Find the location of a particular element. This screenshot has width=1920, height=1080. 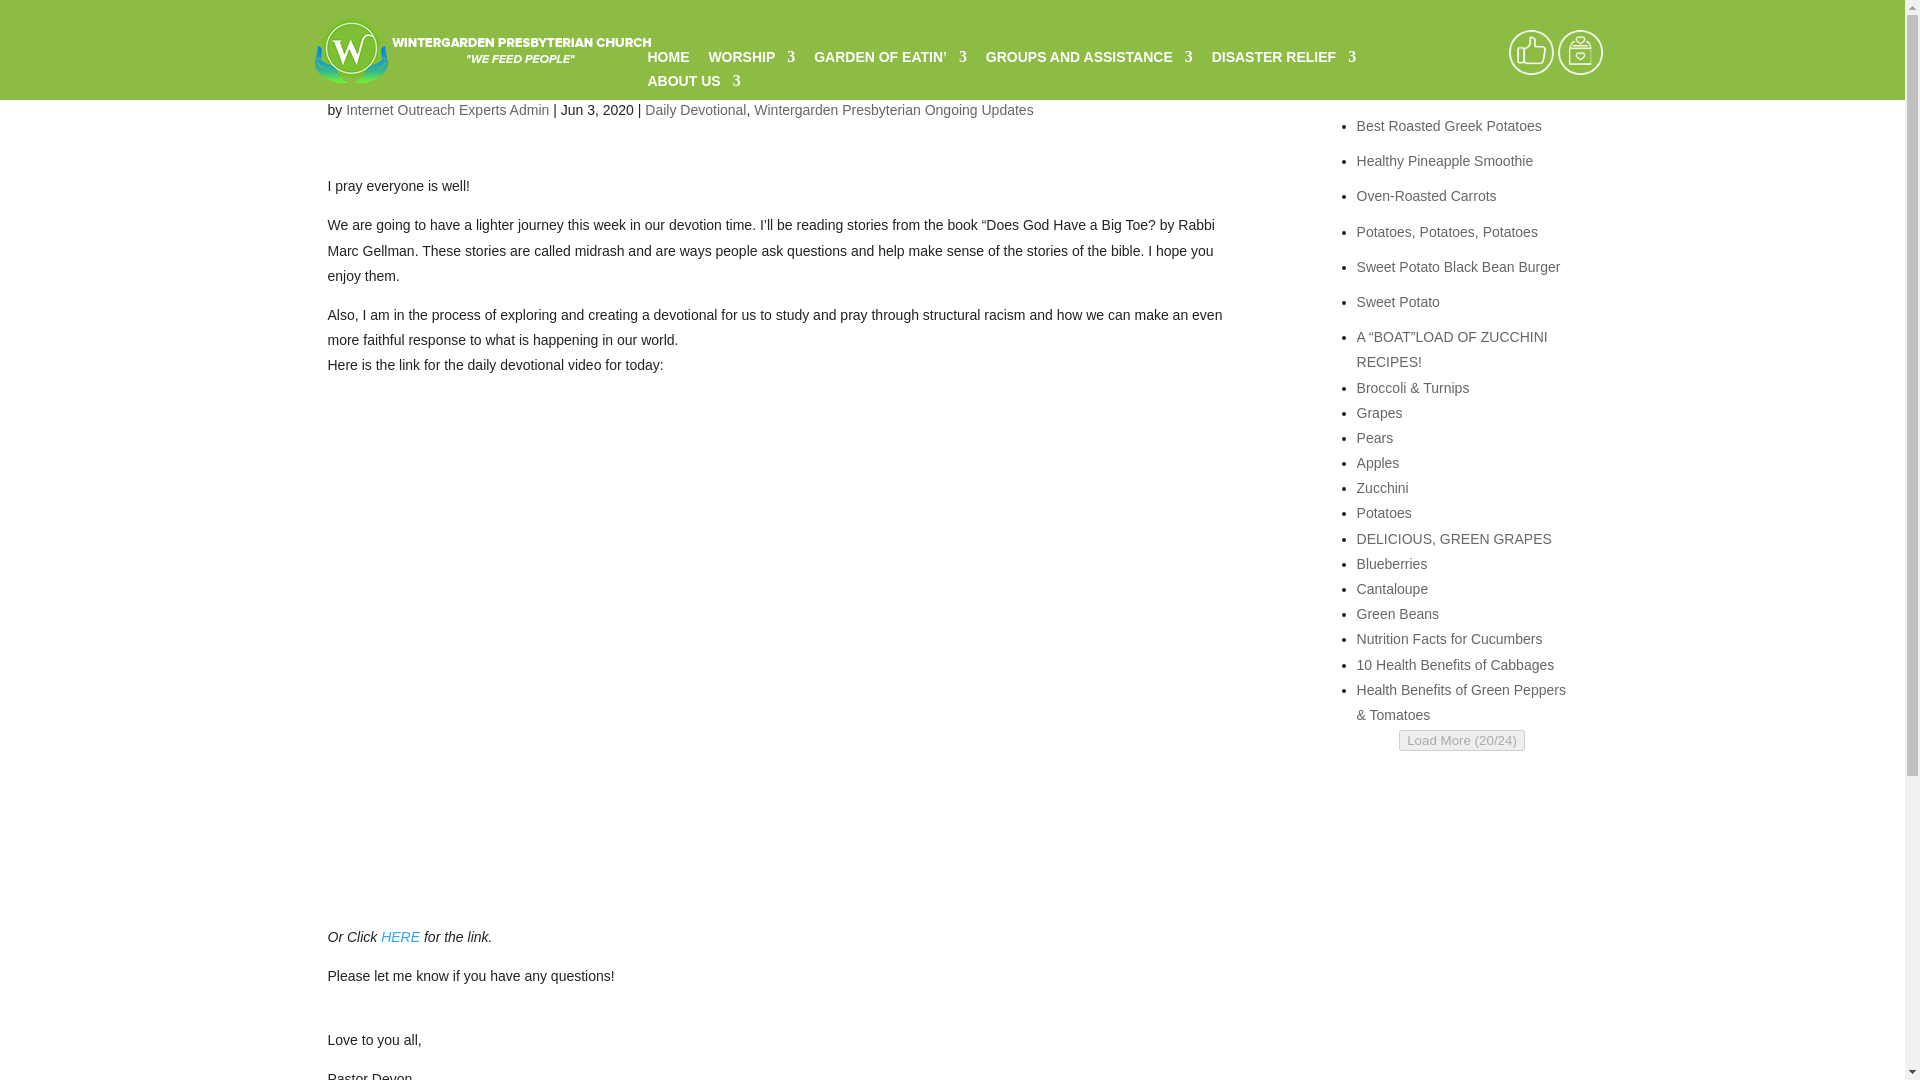

GROUPS AND ASSISTANCE is located at coordinates (1089, 62).